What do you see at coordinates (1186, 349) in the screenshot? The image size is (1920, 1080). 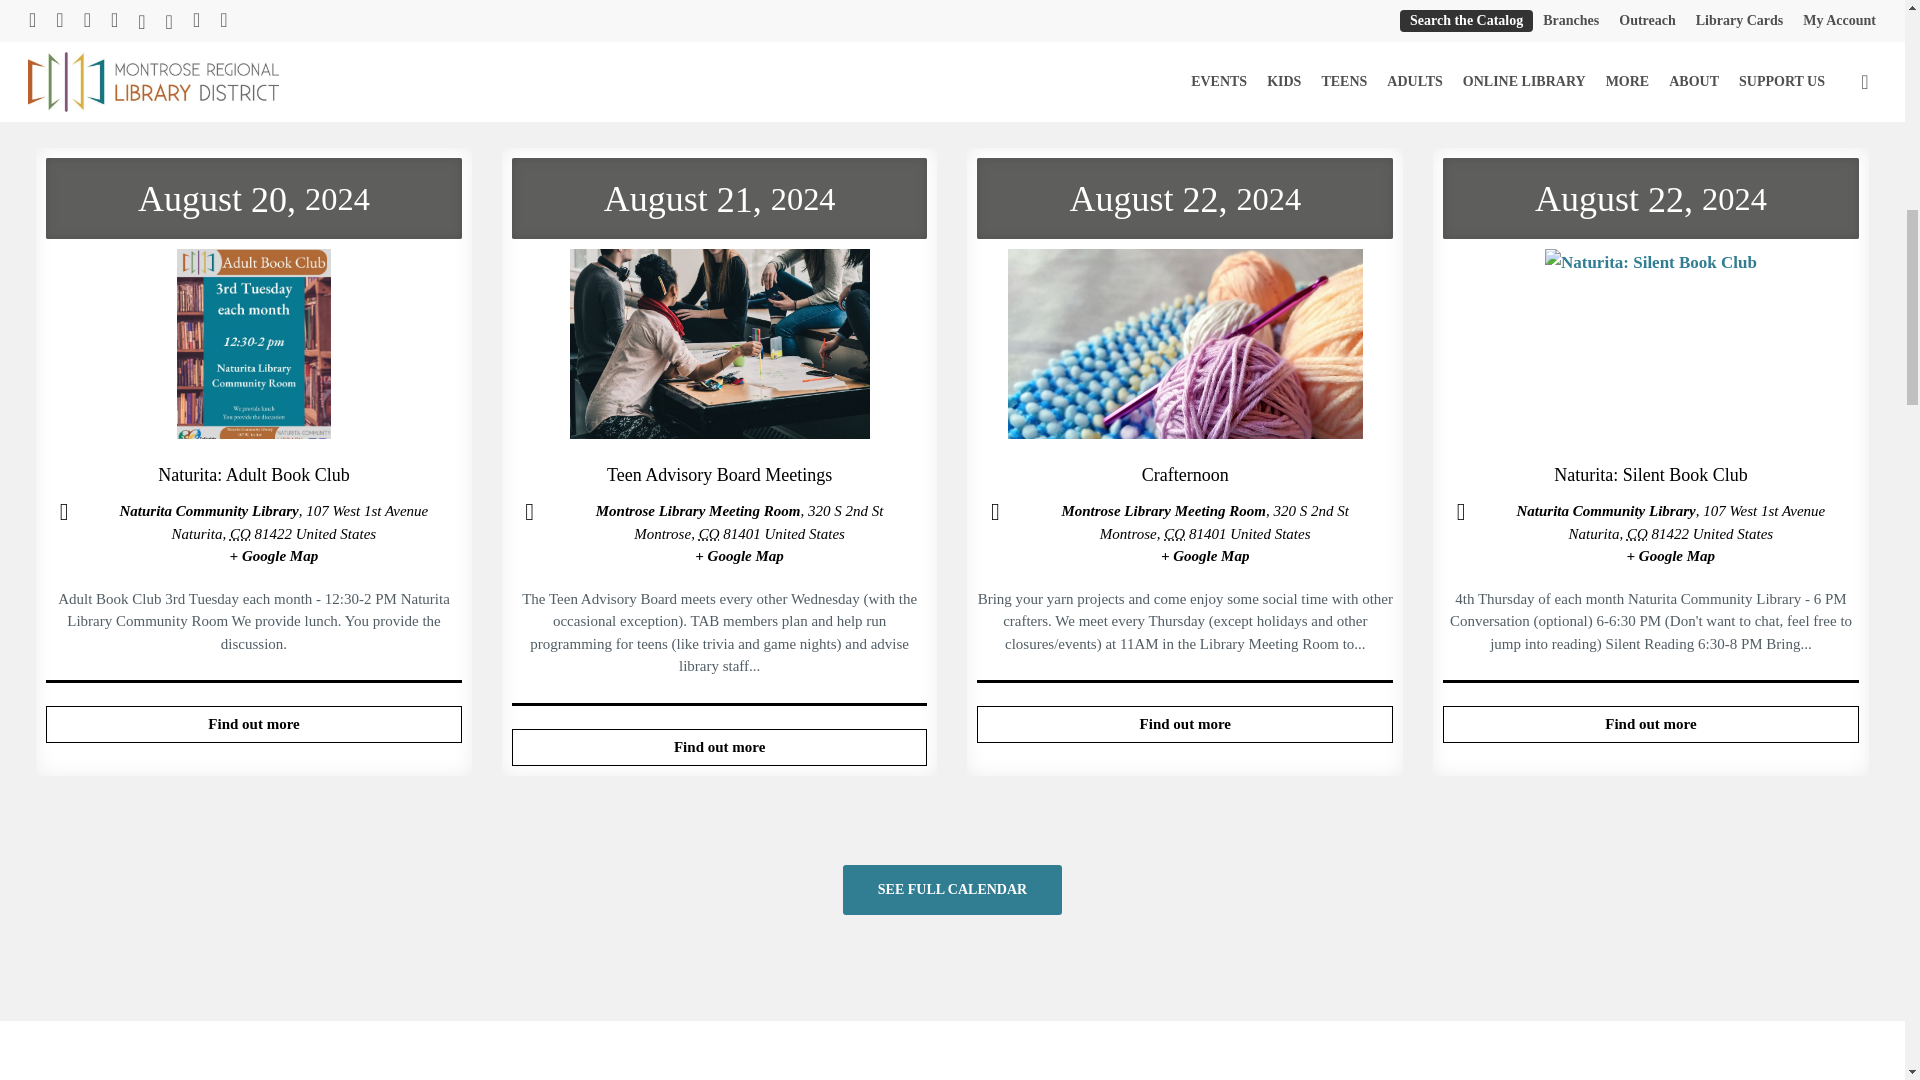 I see `Crafternoon` at bounding box center [1186, 349].